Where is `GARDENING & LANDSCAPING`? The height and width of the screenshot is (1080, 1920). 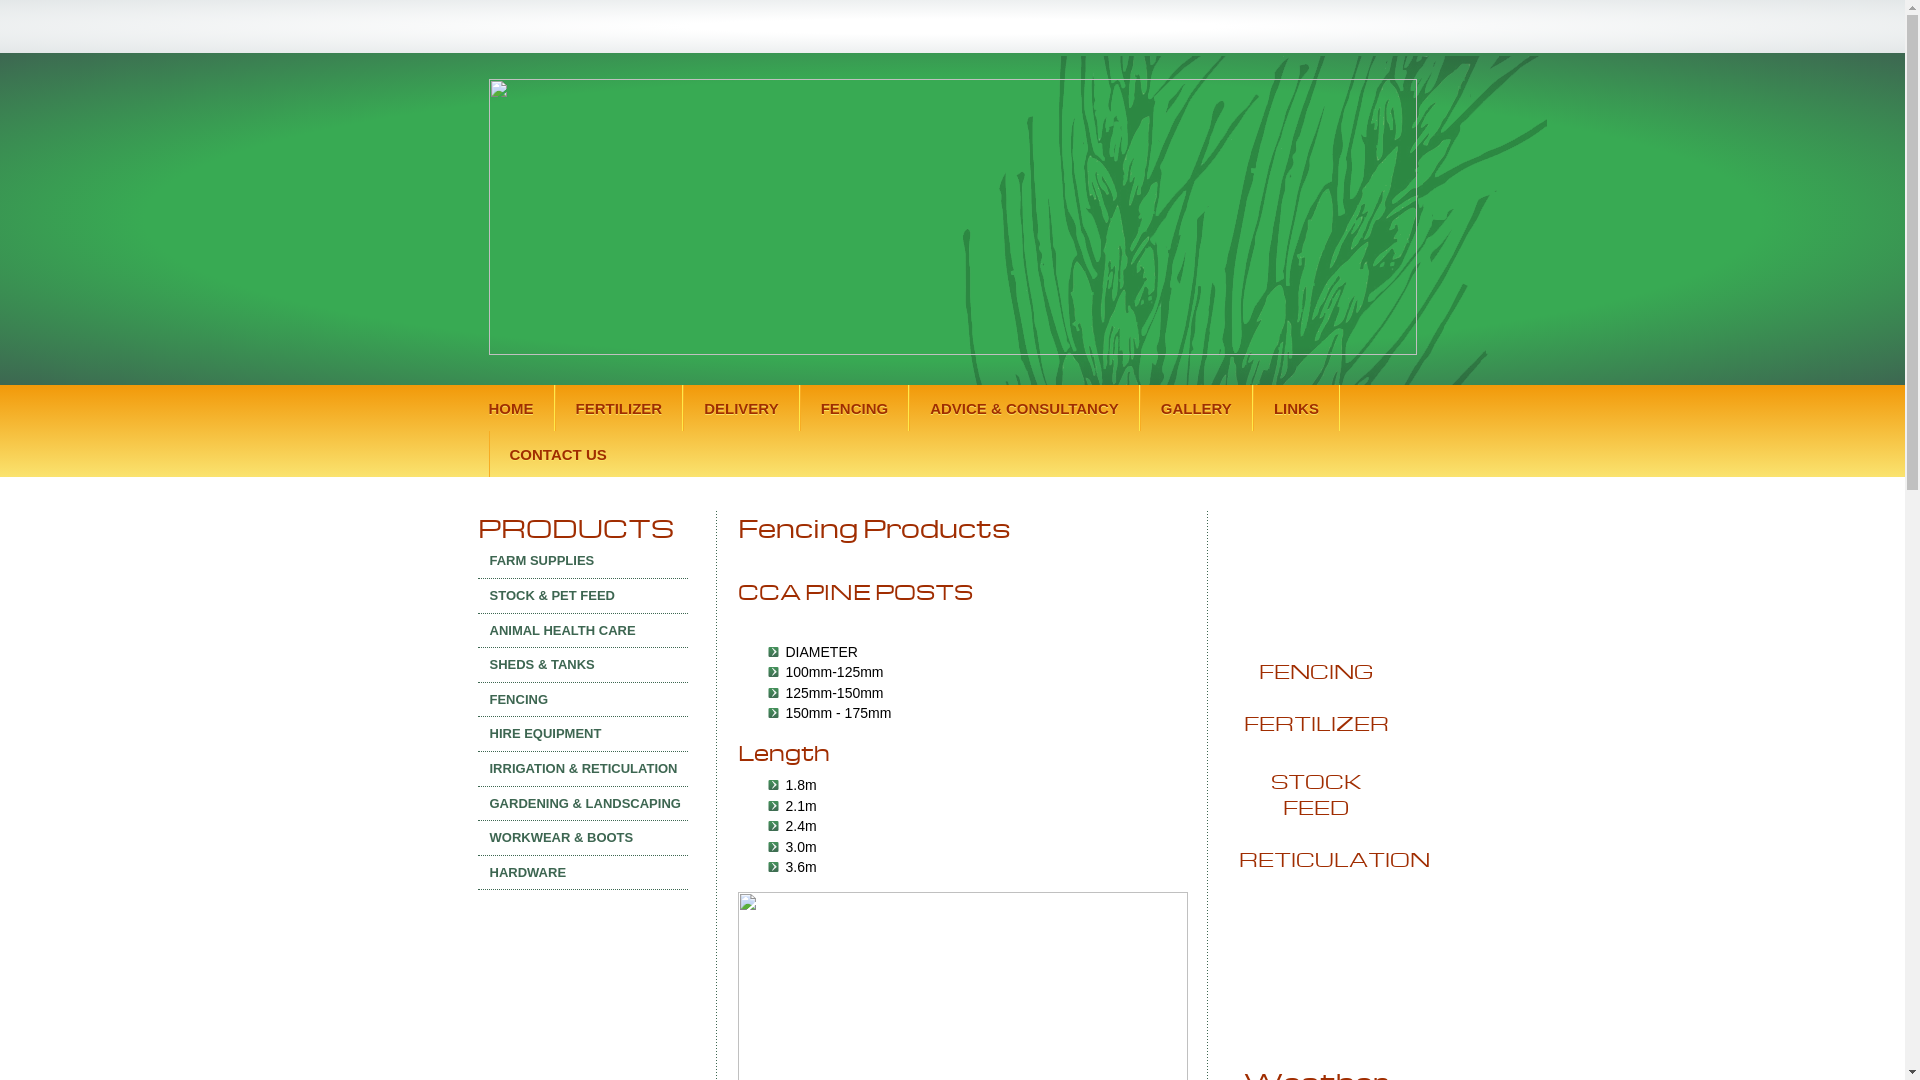
GARDENING & LANDSCAPING is located at coordinates (583, 804).